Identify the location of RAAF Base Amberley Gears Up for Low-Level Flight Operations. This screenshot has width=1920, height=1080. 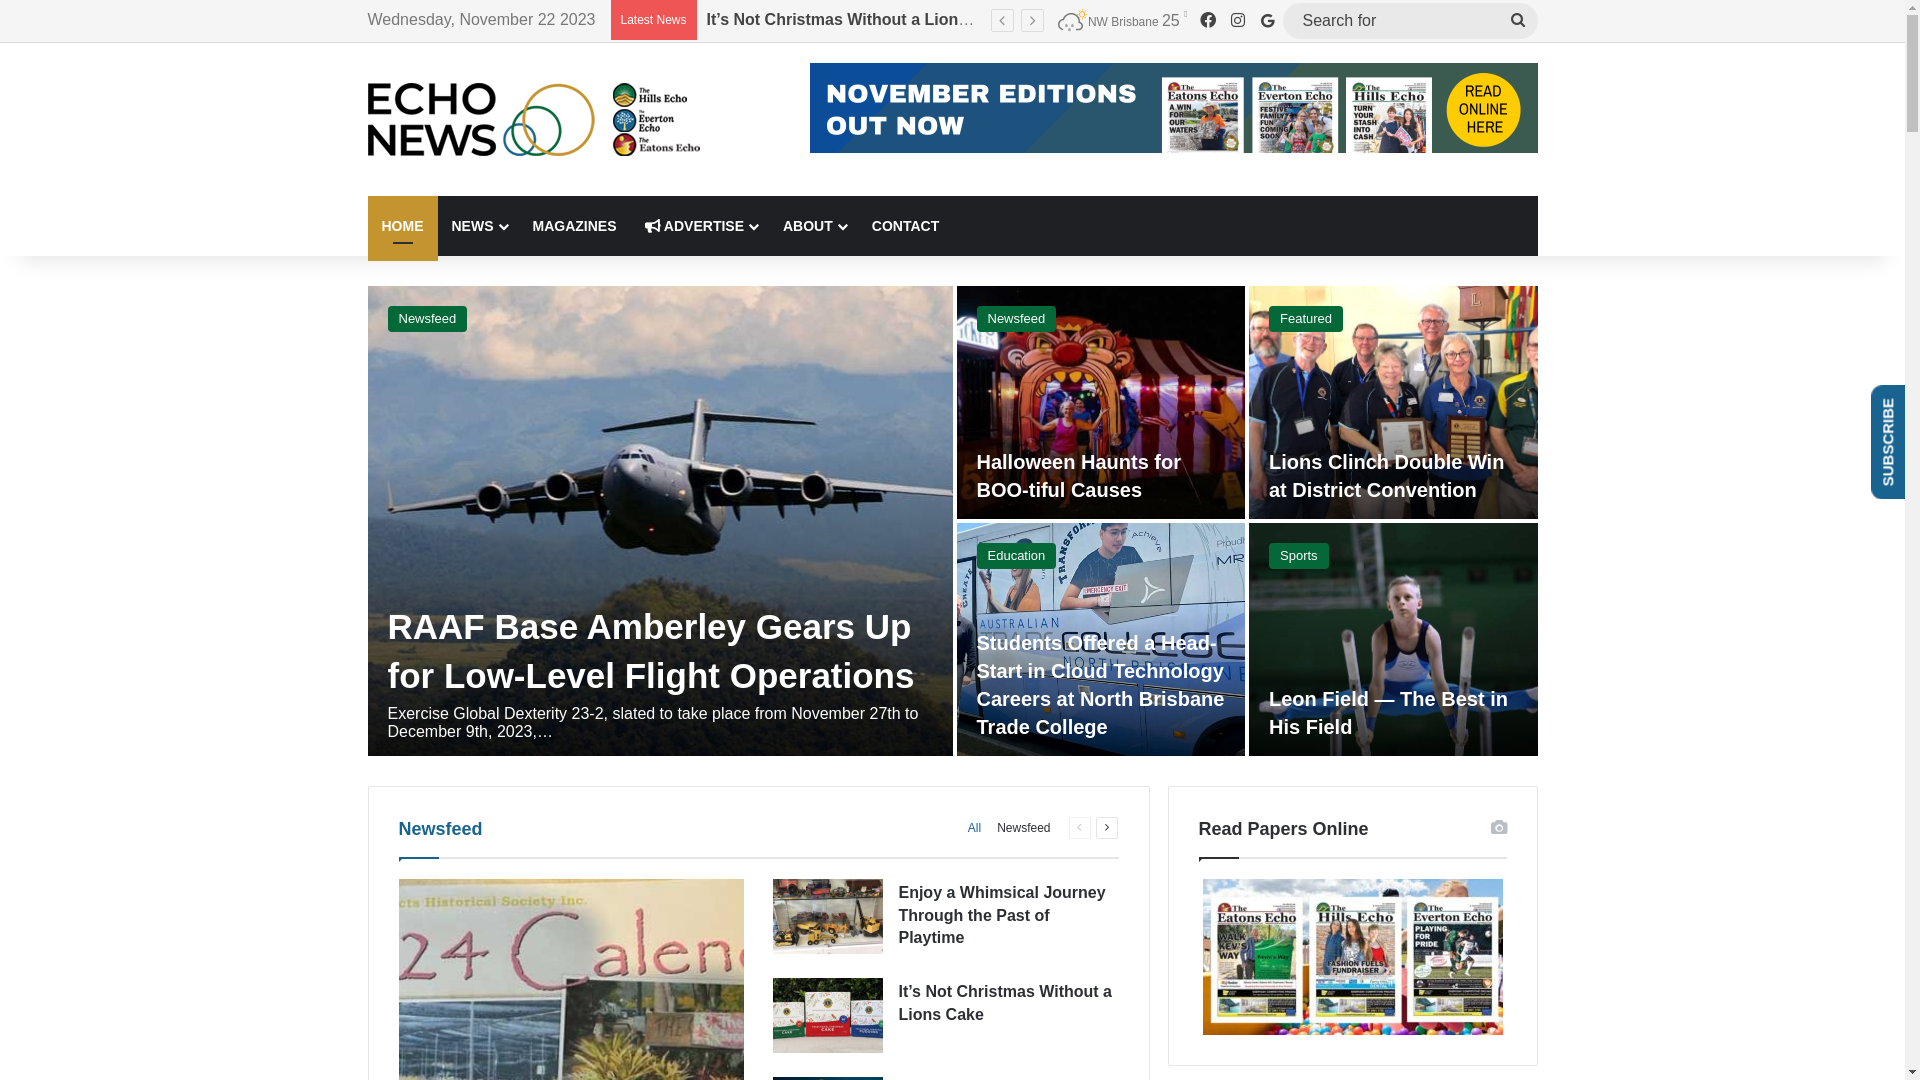
(652, 651).